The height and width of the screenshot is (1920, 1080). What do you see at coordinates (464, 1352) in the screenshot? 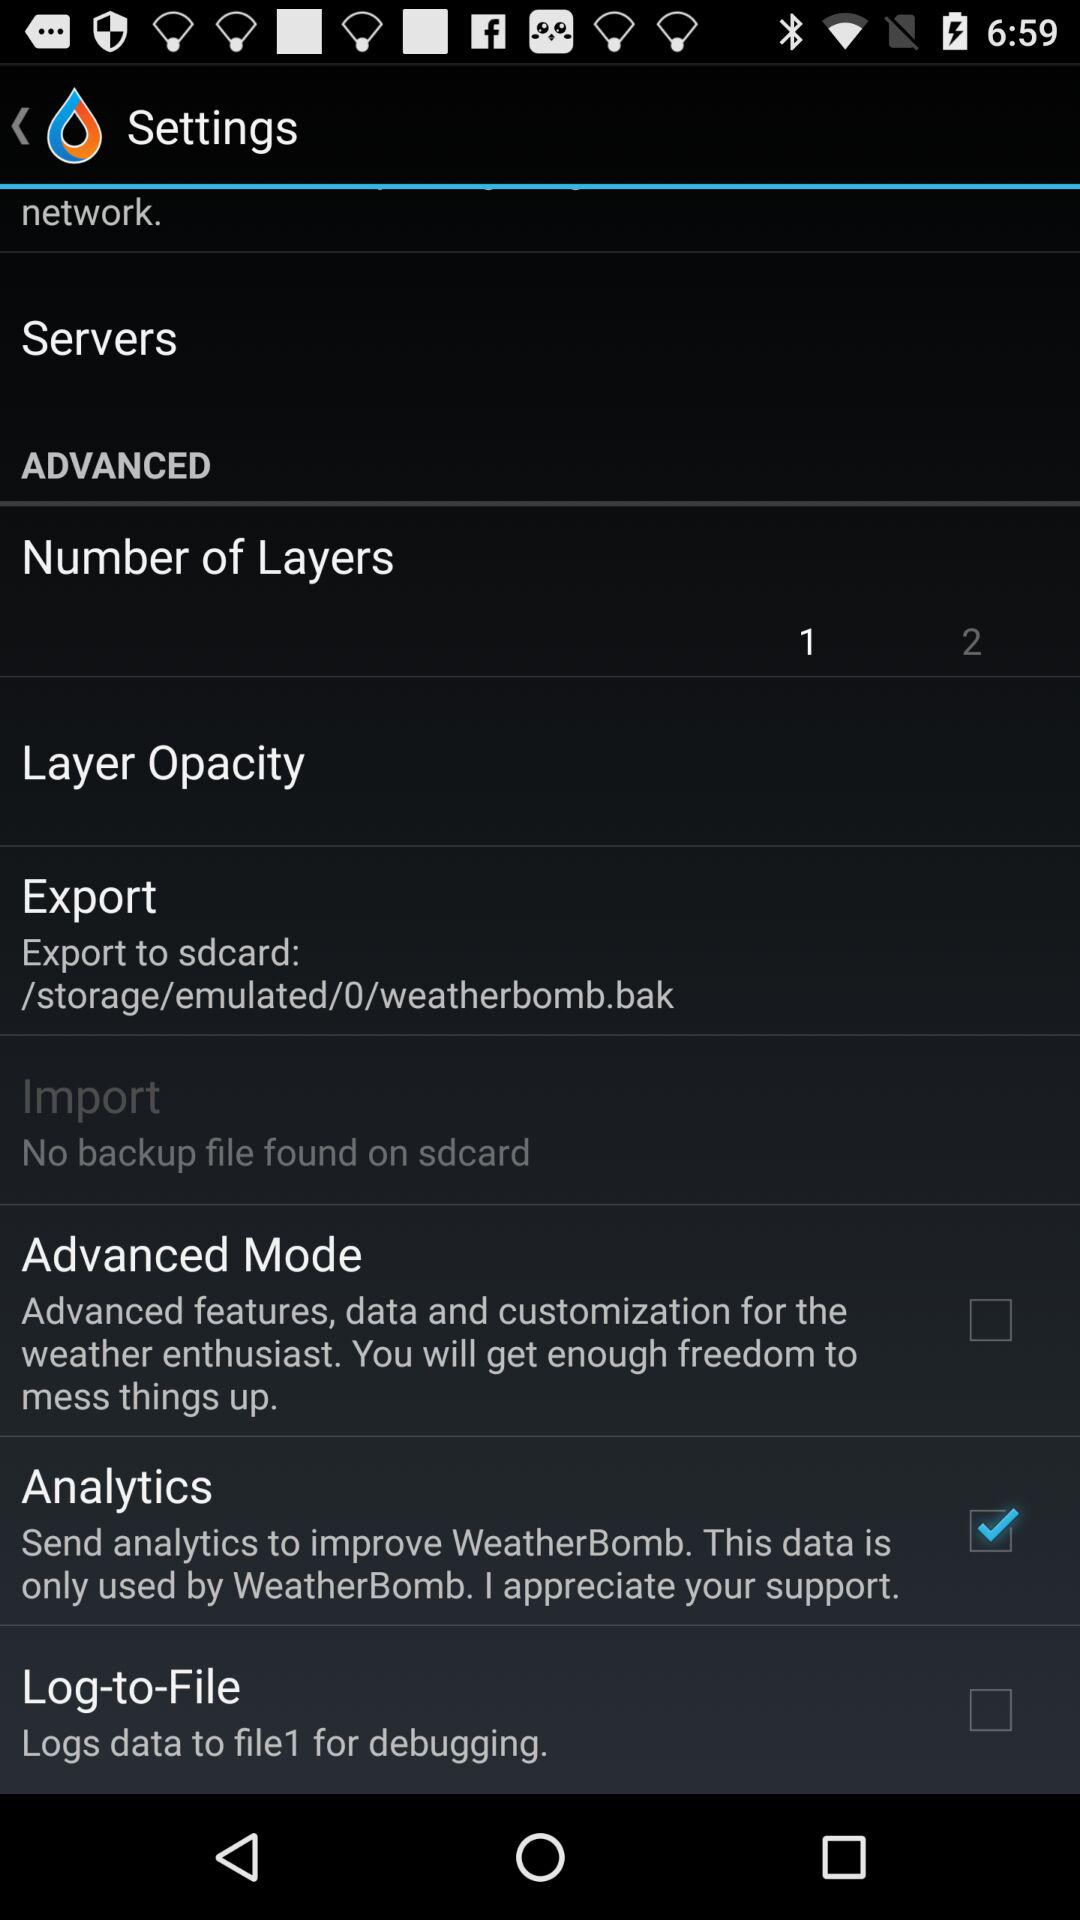
I see `press item below advanced mode item` at bounding box center [464, 1352].